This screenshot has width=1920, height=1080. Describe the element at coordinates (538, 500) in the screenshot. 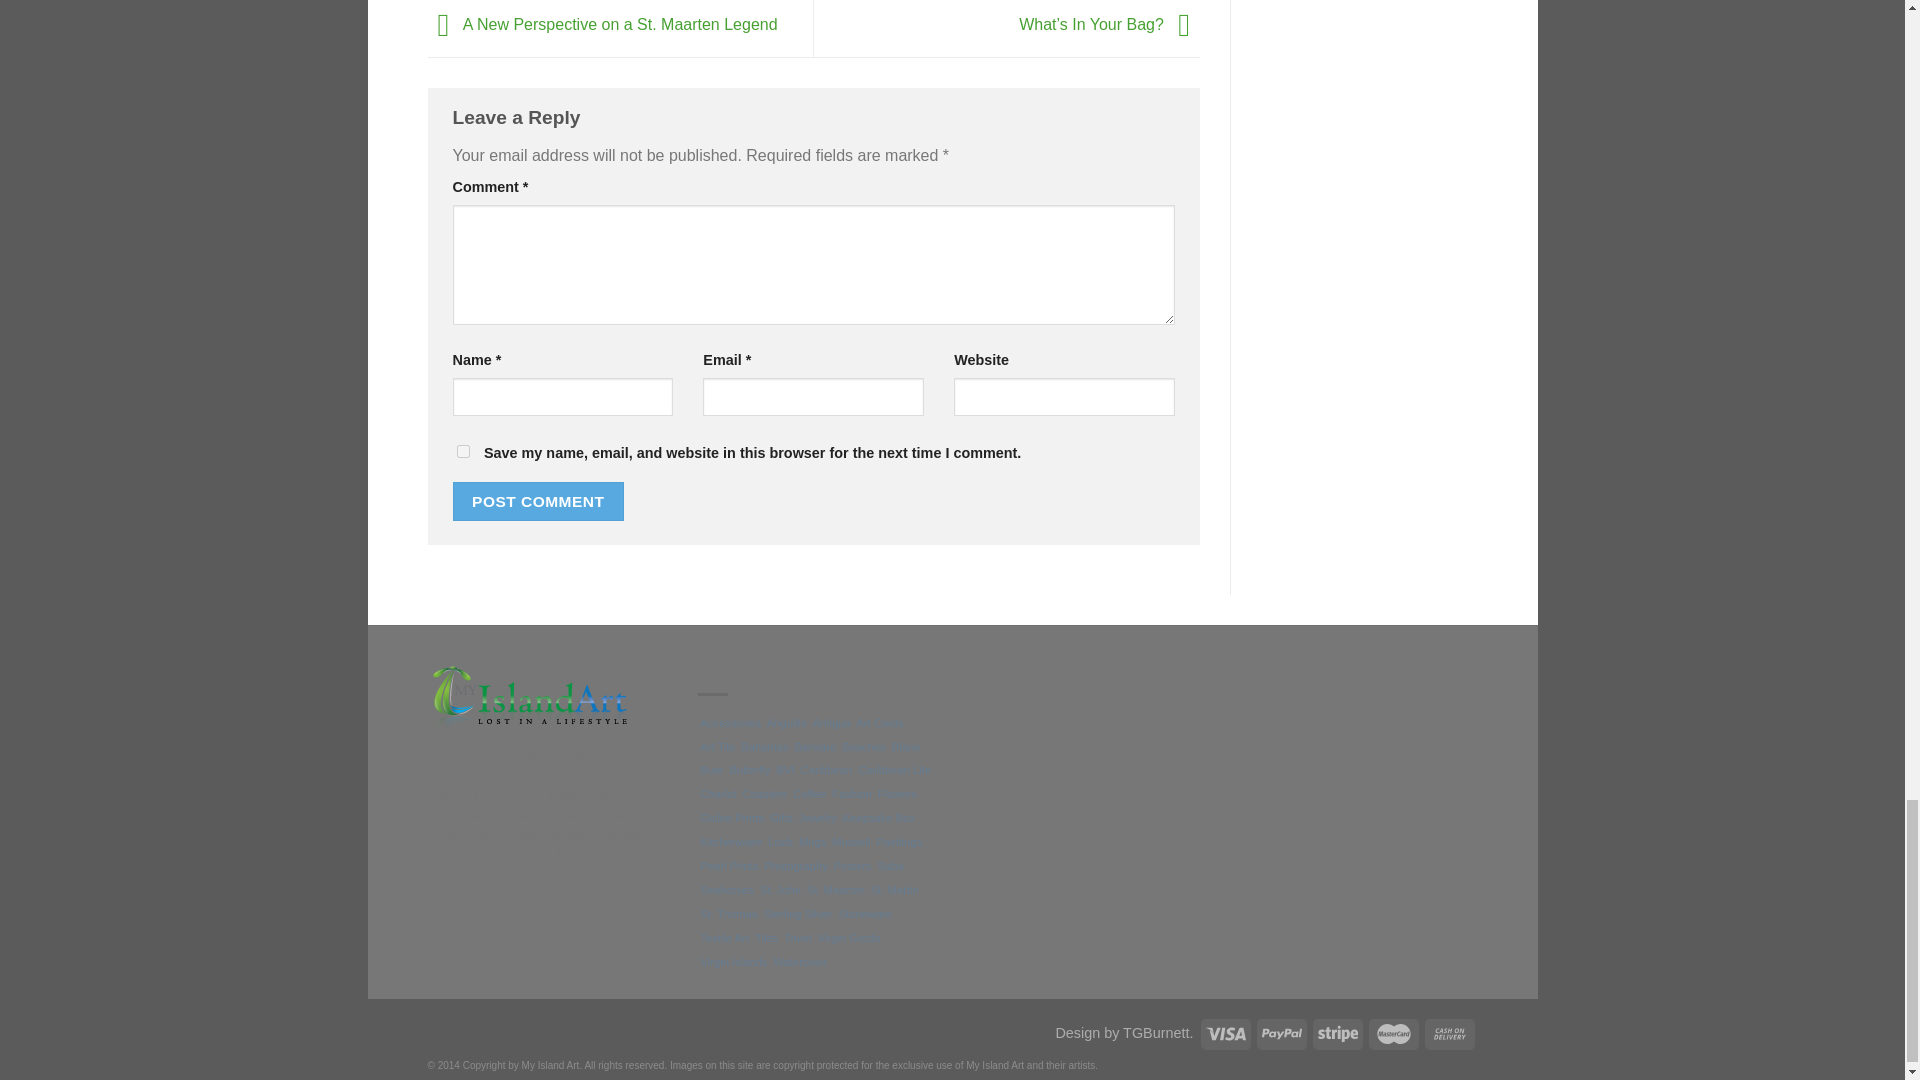

I see `Post Comment` at that location.